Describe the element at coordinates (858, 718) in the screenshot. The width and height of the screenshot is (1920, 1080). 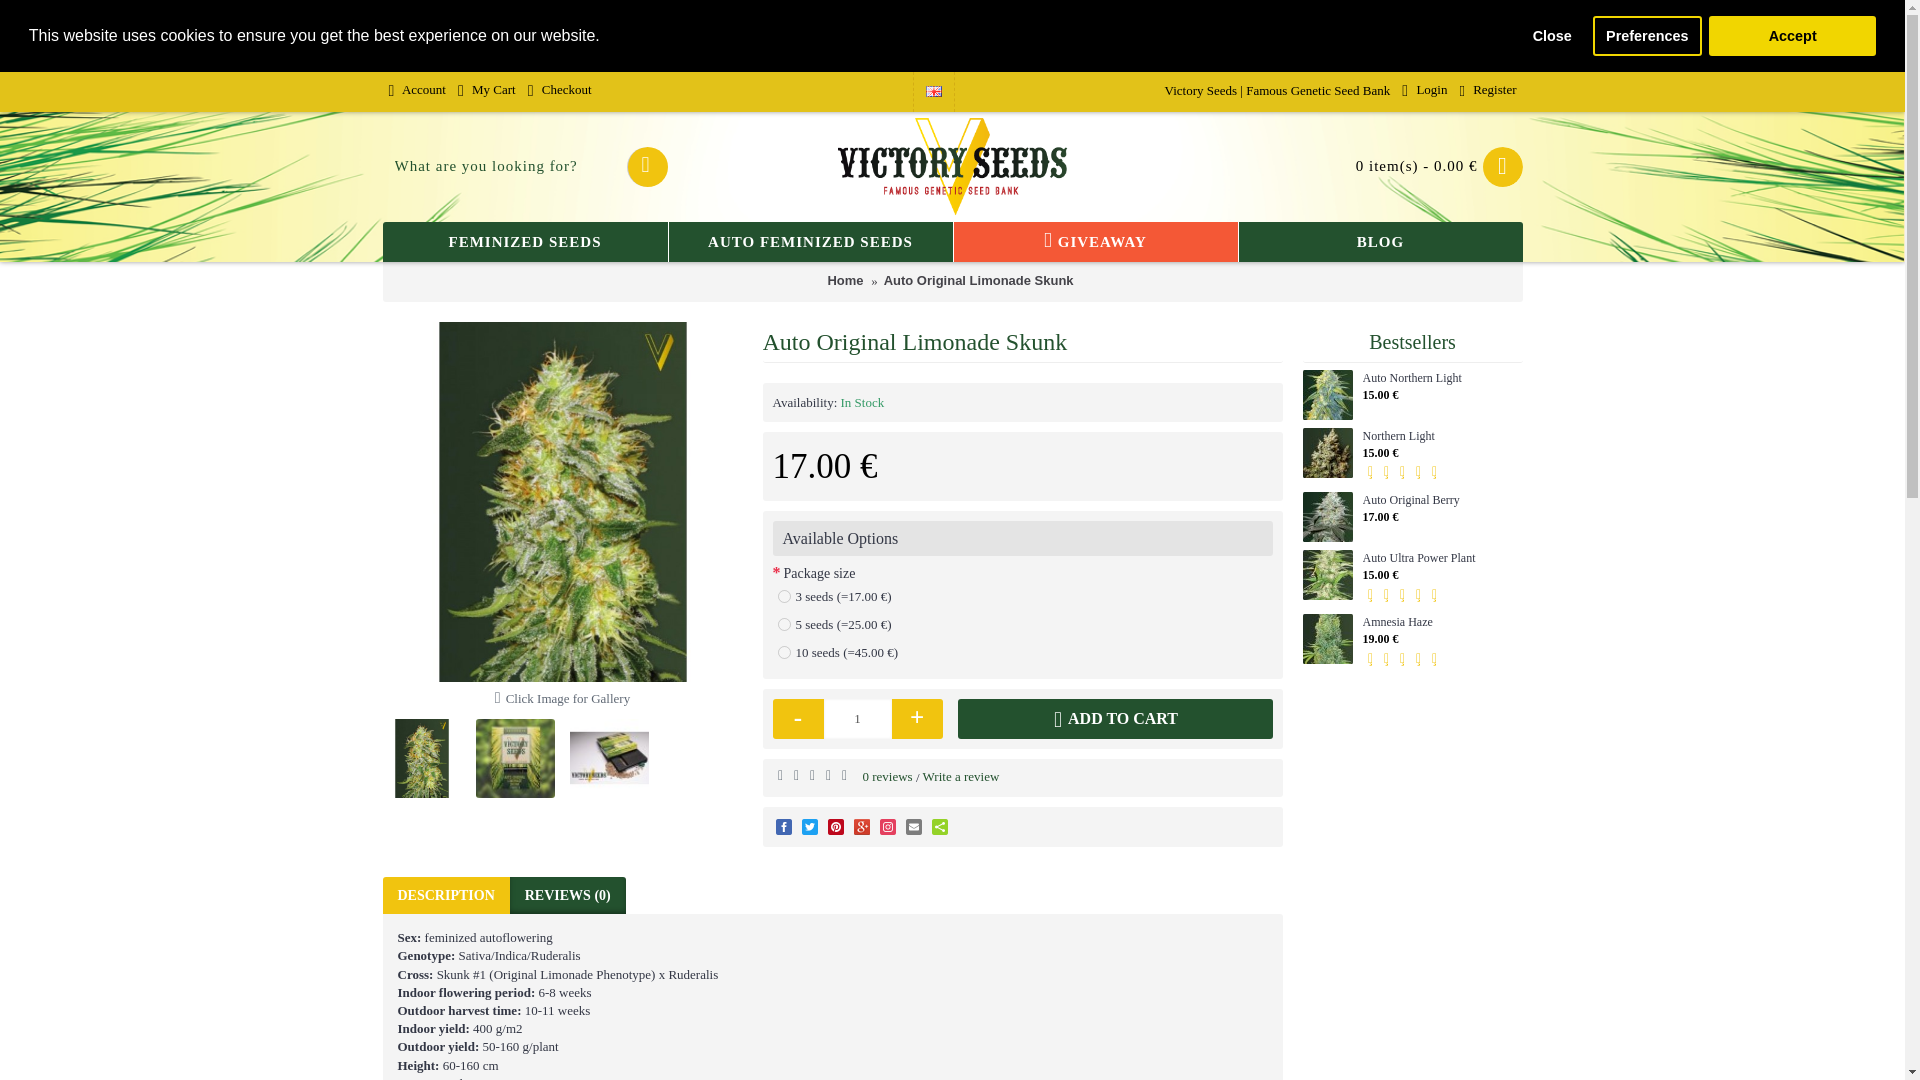
I see `1` at that location.